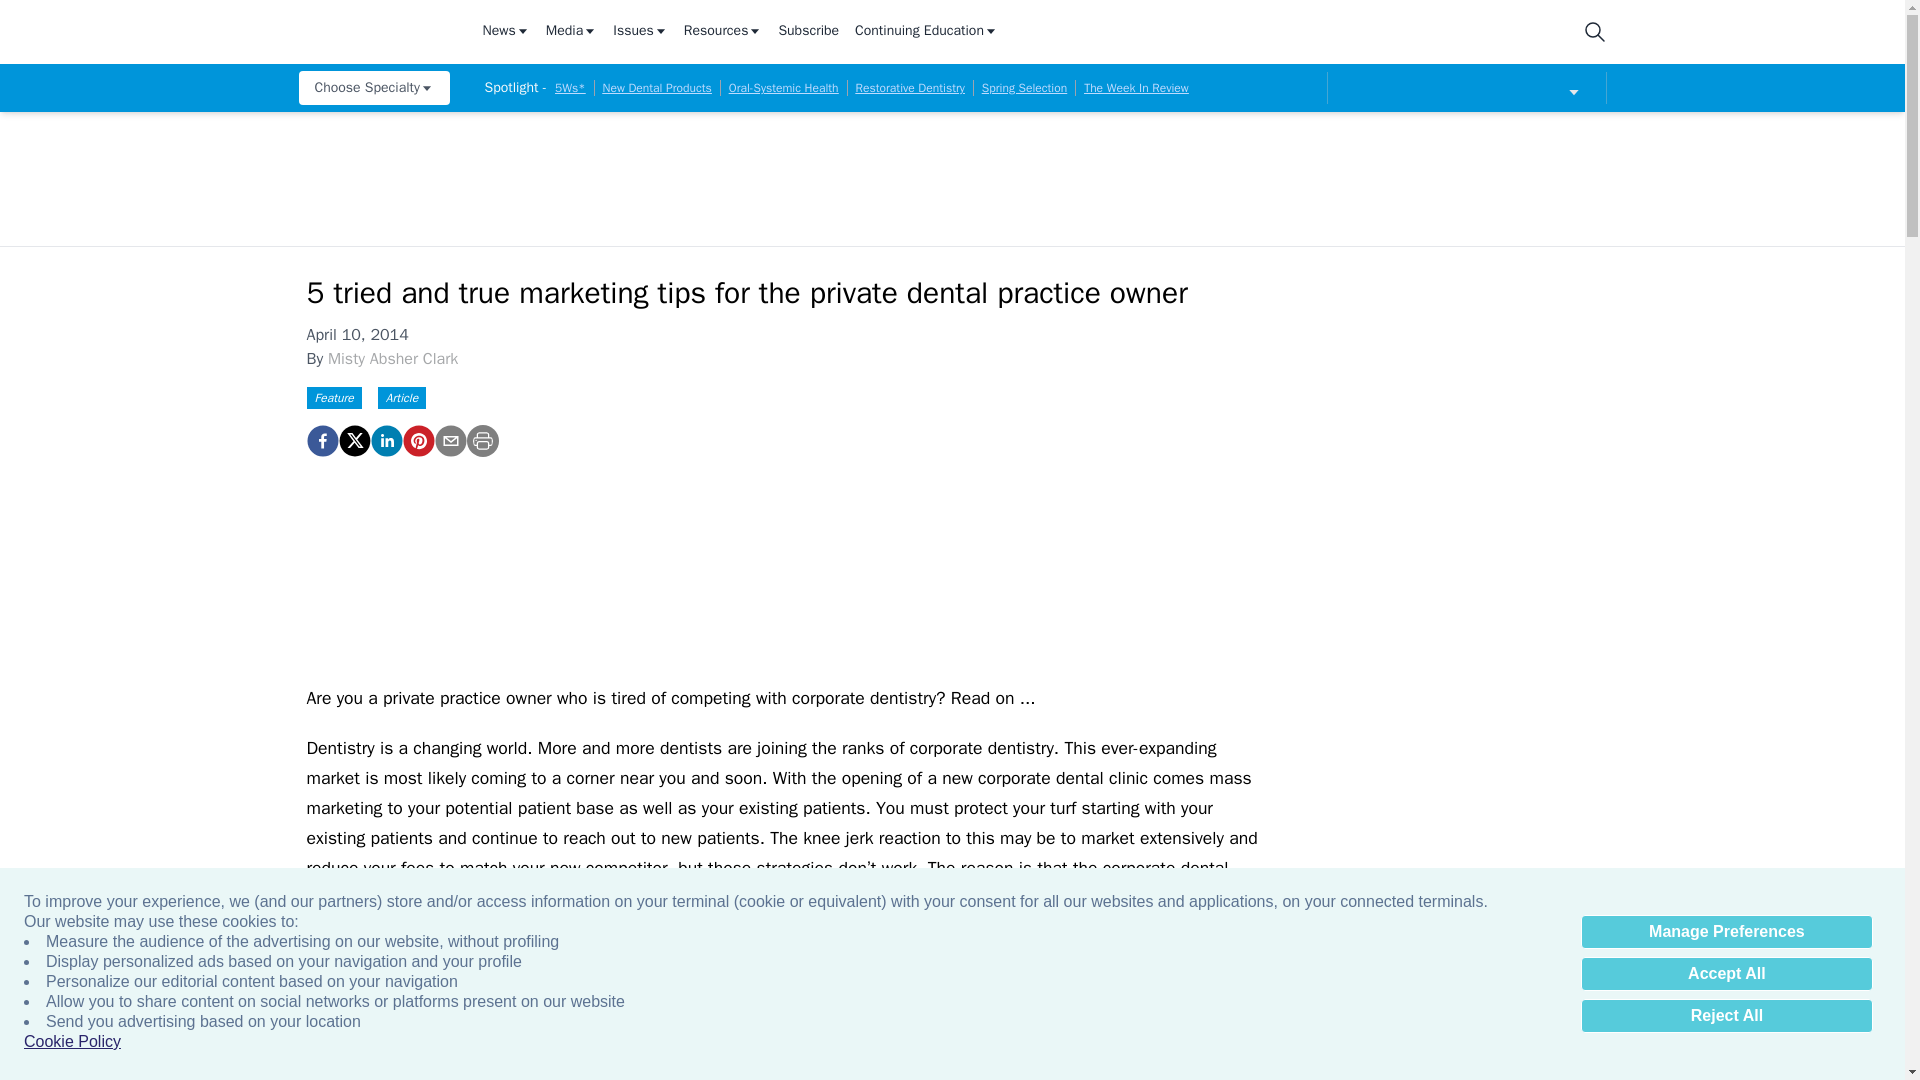  I want to click on Manage Preferences, so click(1726, 932).